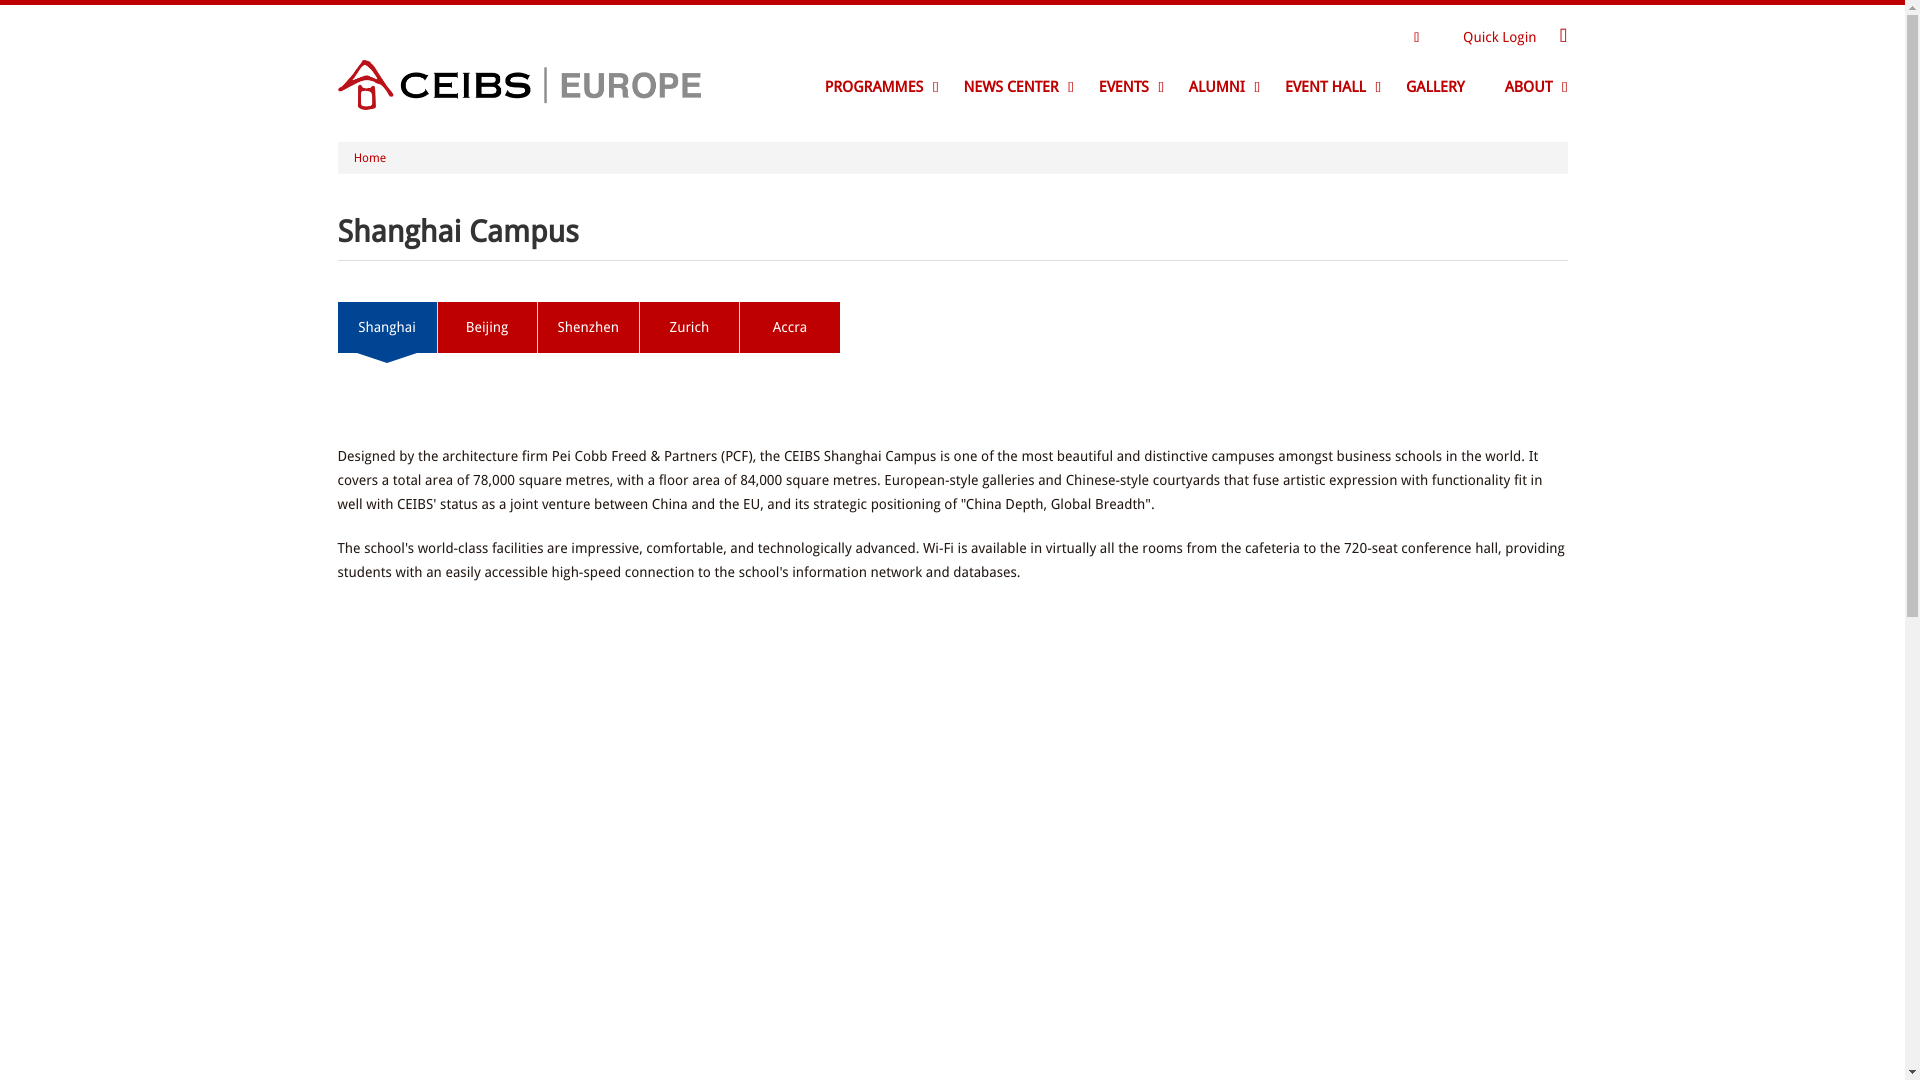 The width and height of the screenshot is (1920, 1080). I want to click on Accra, so click(790, 328).